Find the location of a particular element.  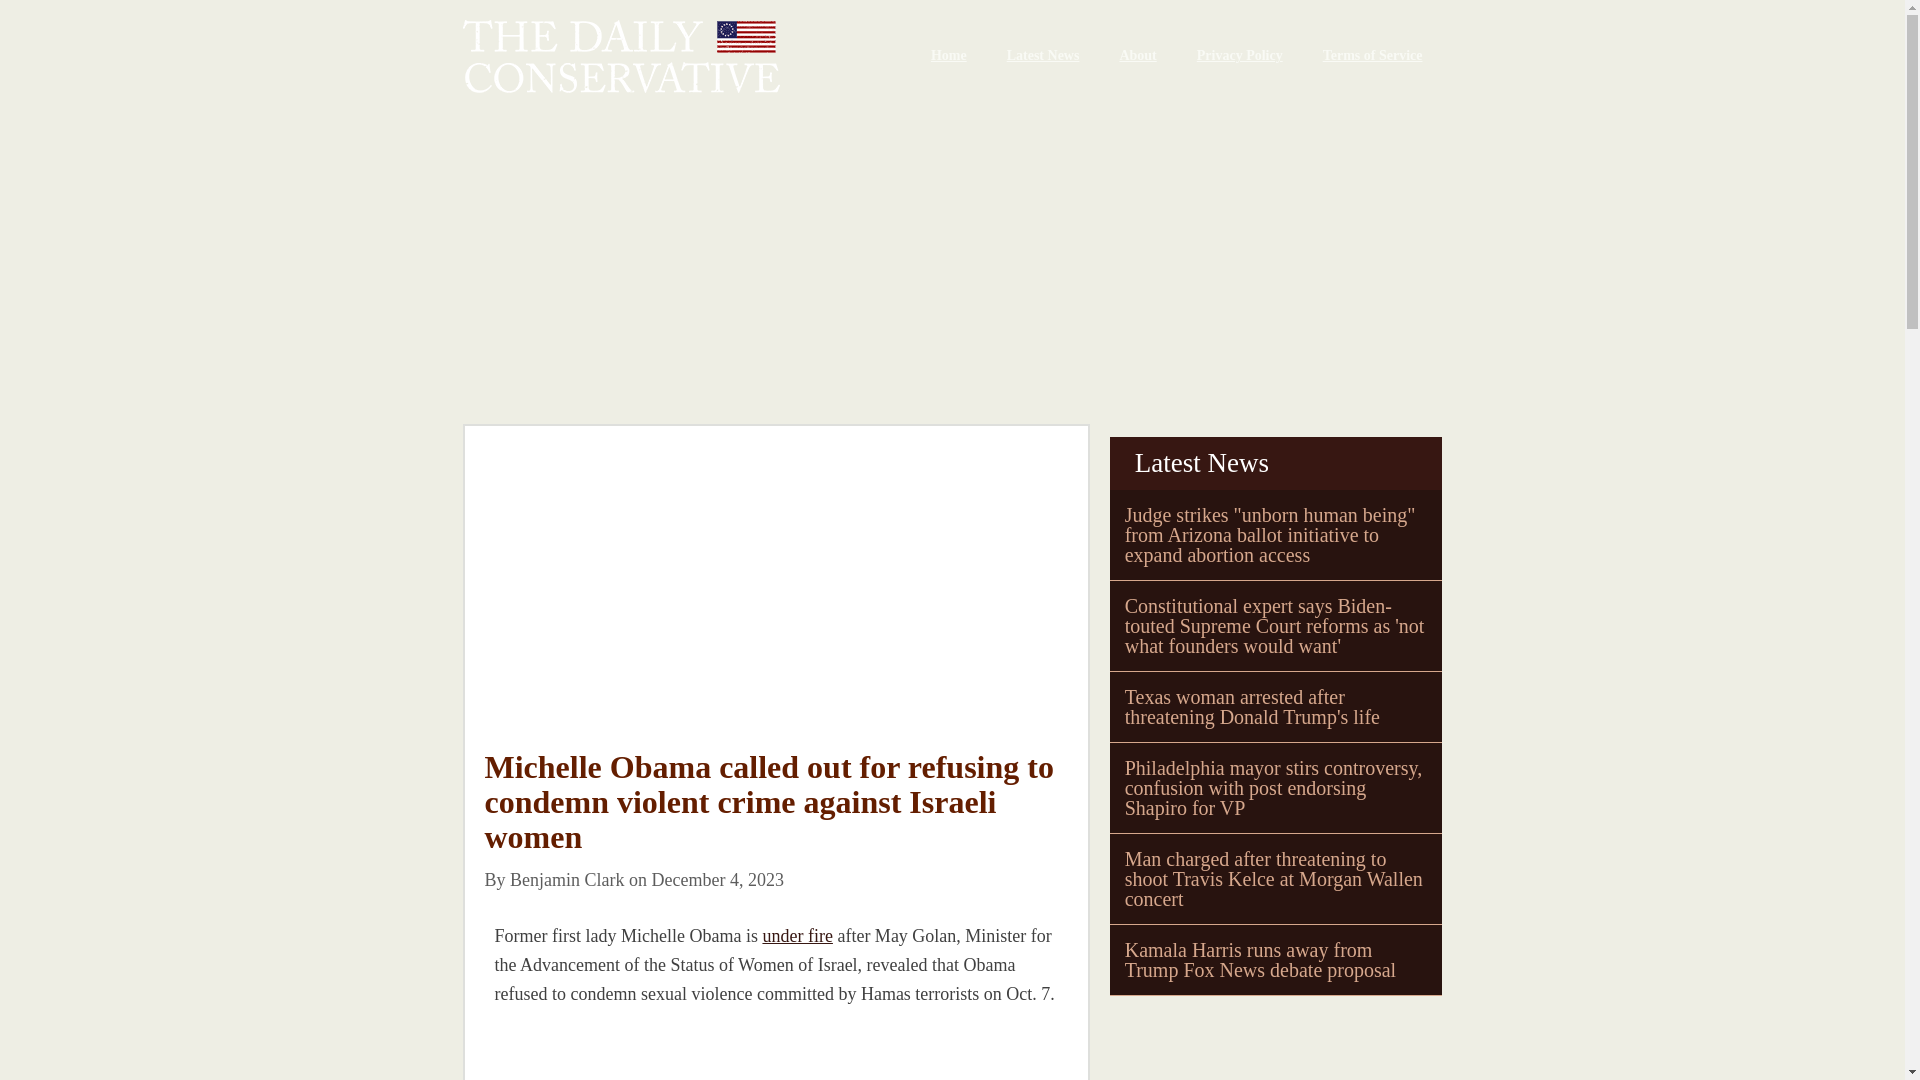

Texas woman arrested after threatening Donald Trump's life is located at coordinates (1252, 706).